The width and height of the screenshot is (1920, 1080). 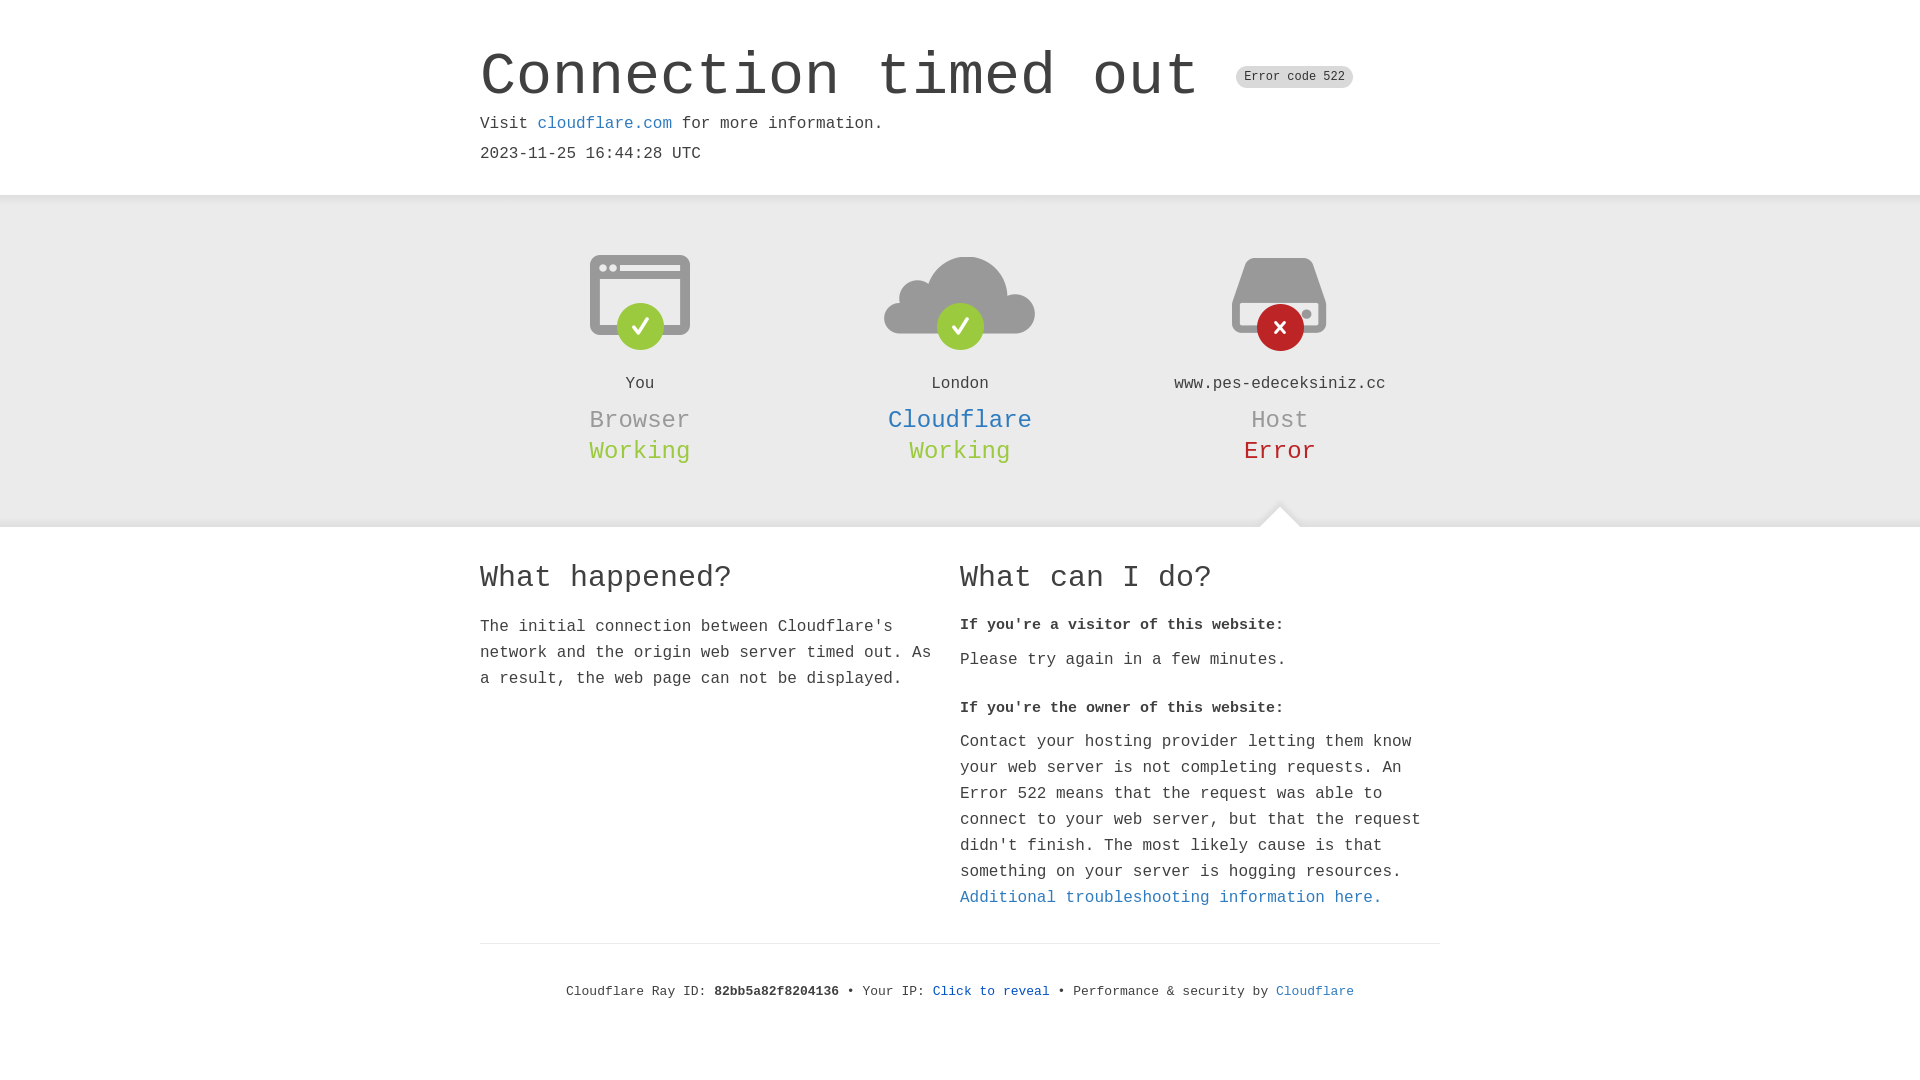 What do you see at coordinates (605, 124) in the screenshot?
I see `cloudflare.com` at bounding box center [605, 124].